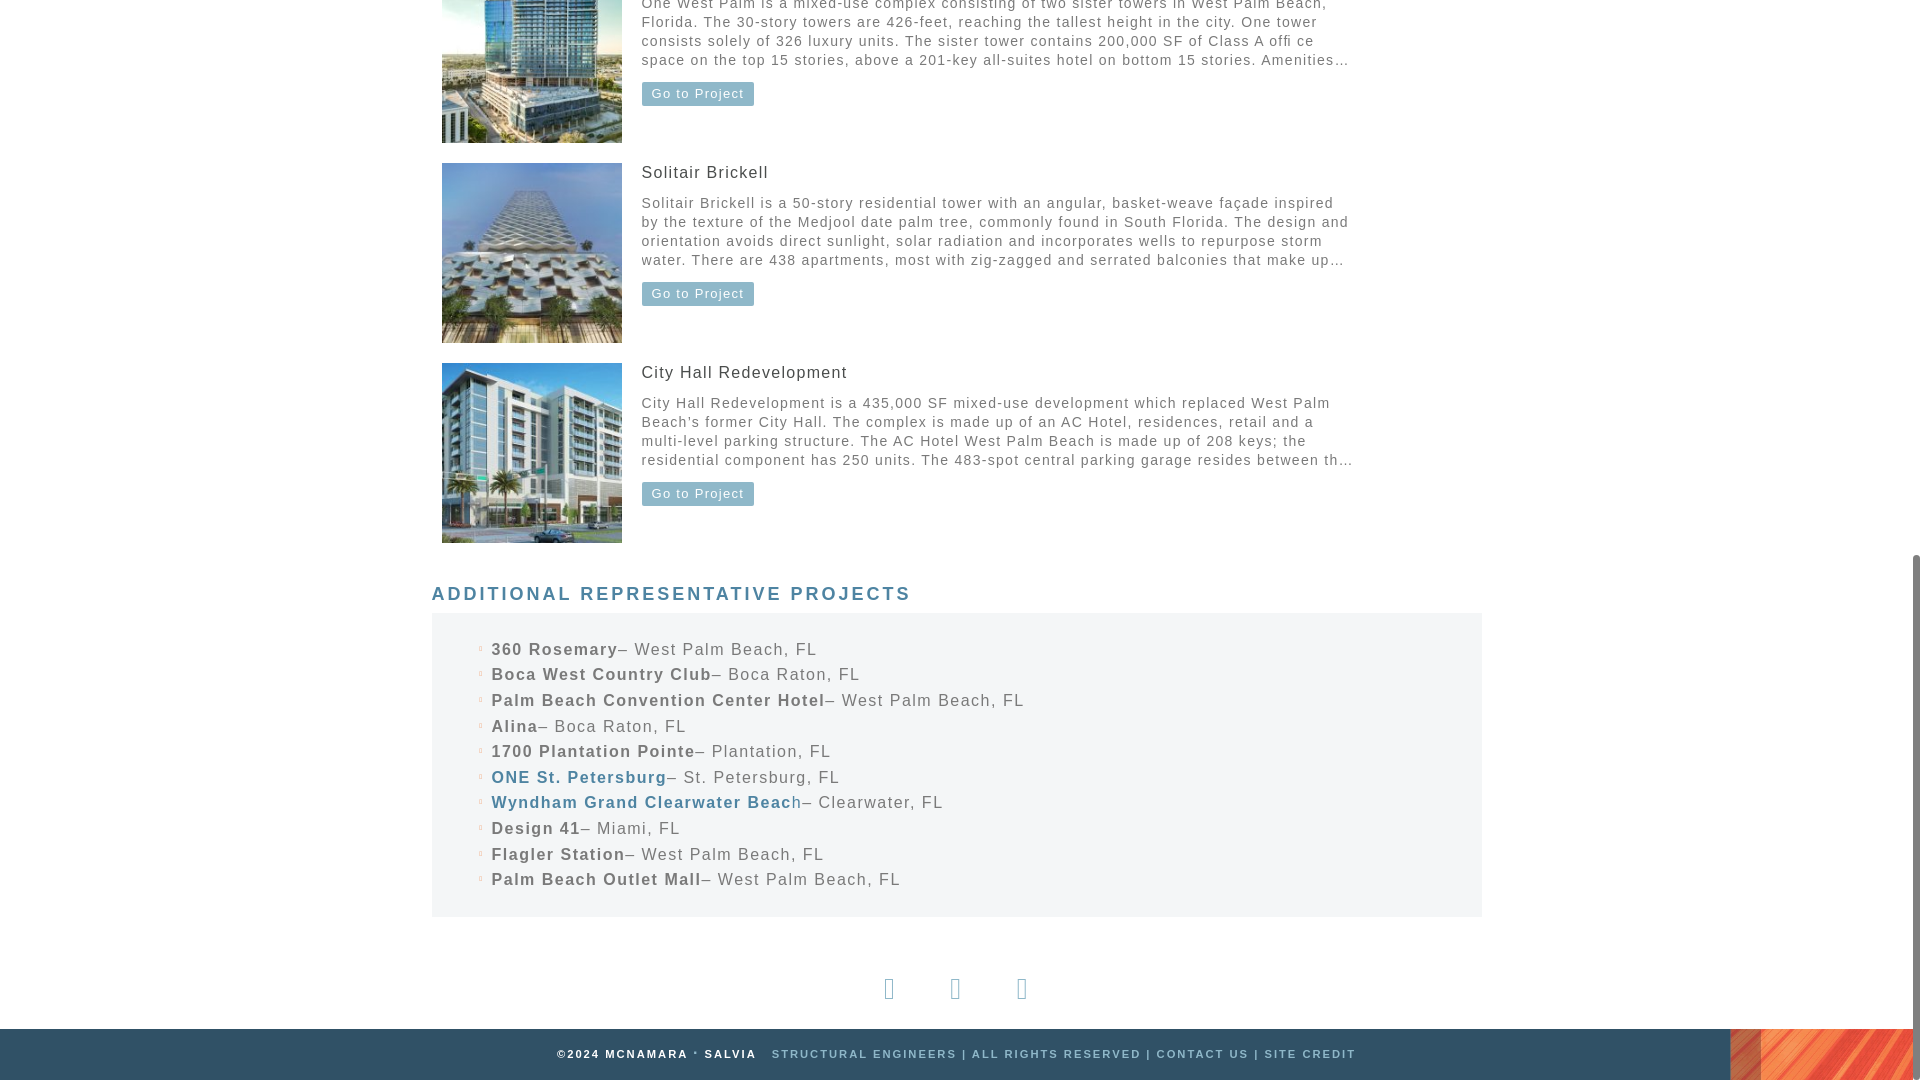 Image resolution: width=1920 pixels, height=1080 pixels. Describe the element at coordinates (705, 172) in the screenshot. I see `Solitair Brickell` at that location.